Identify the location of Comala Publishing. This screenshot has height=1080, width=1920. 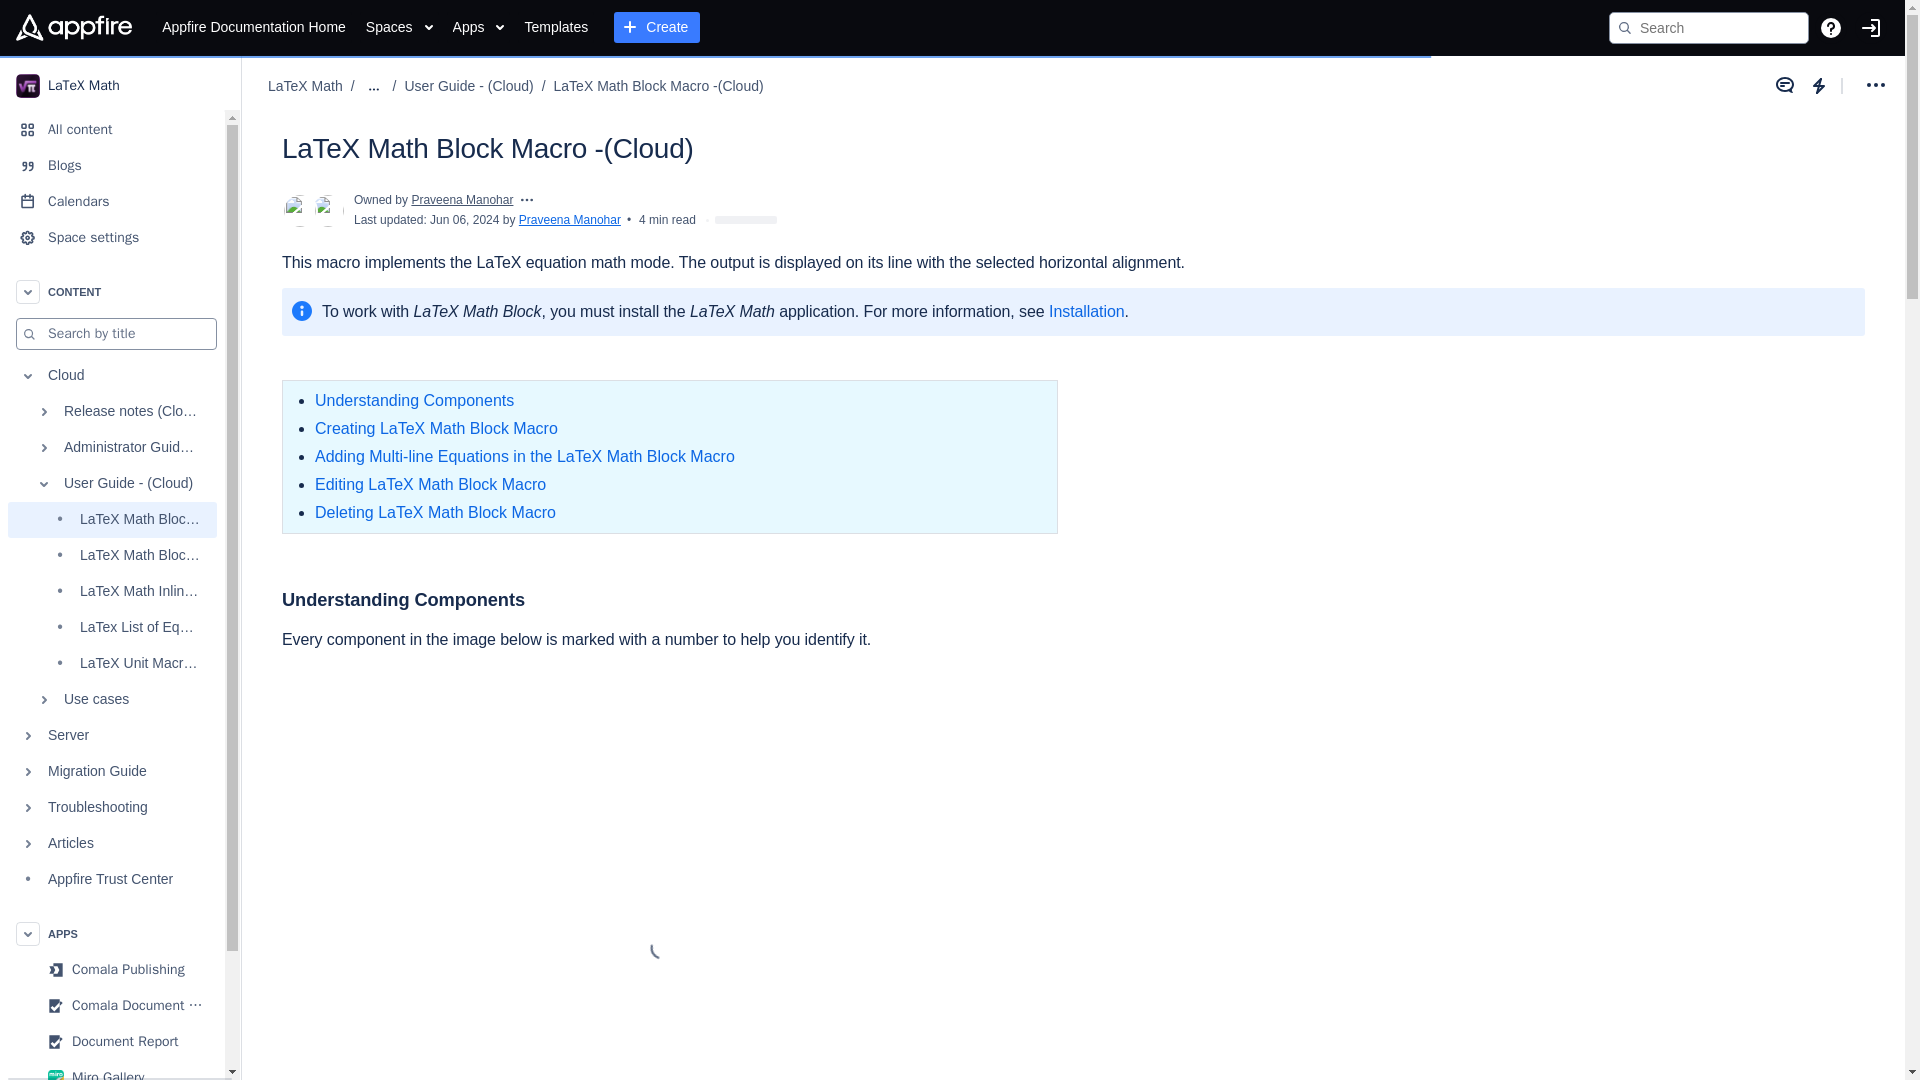
(112, 970).